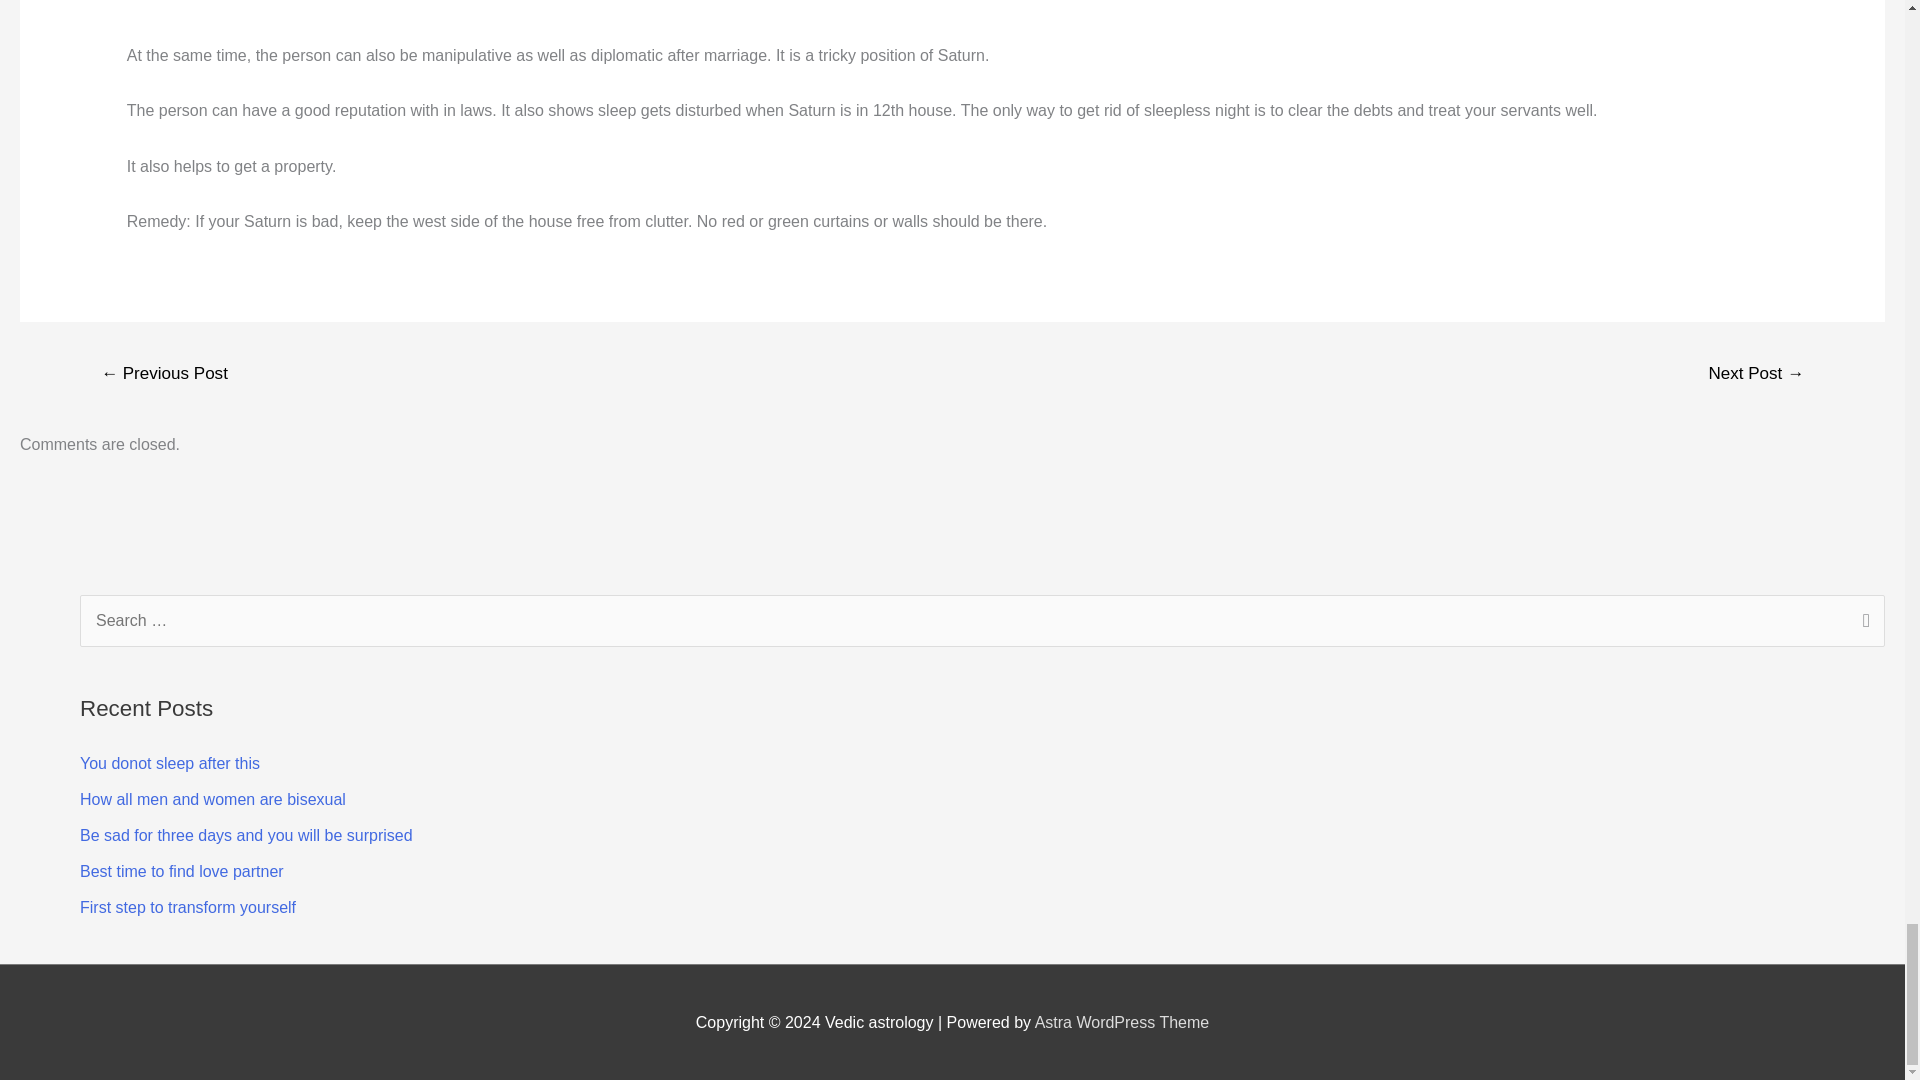 The width and height of the screenshot is (1920, 1080). I want to click on How all men and women are bisexual, so click(212, 798).